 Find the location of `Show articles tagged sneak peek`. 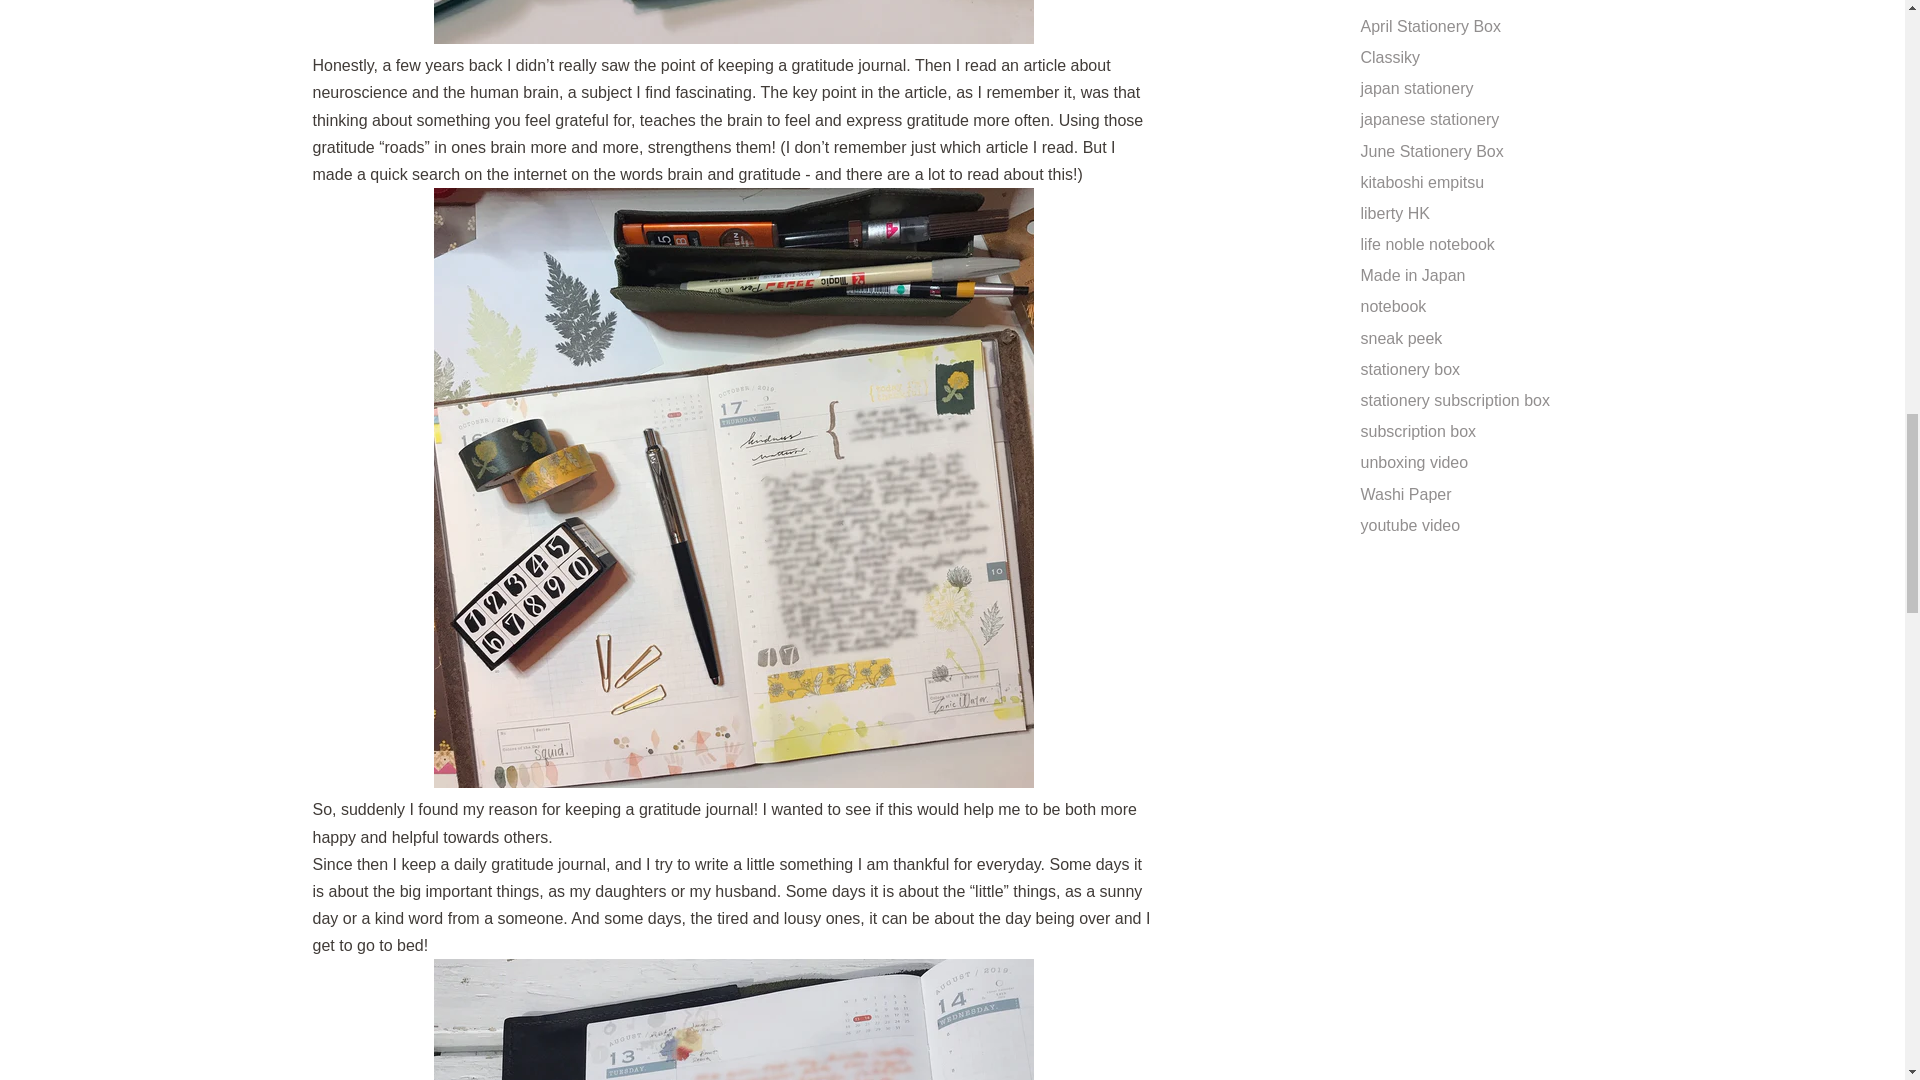

Show articles tagged sneak peek is located at coordinates (1400, 338).